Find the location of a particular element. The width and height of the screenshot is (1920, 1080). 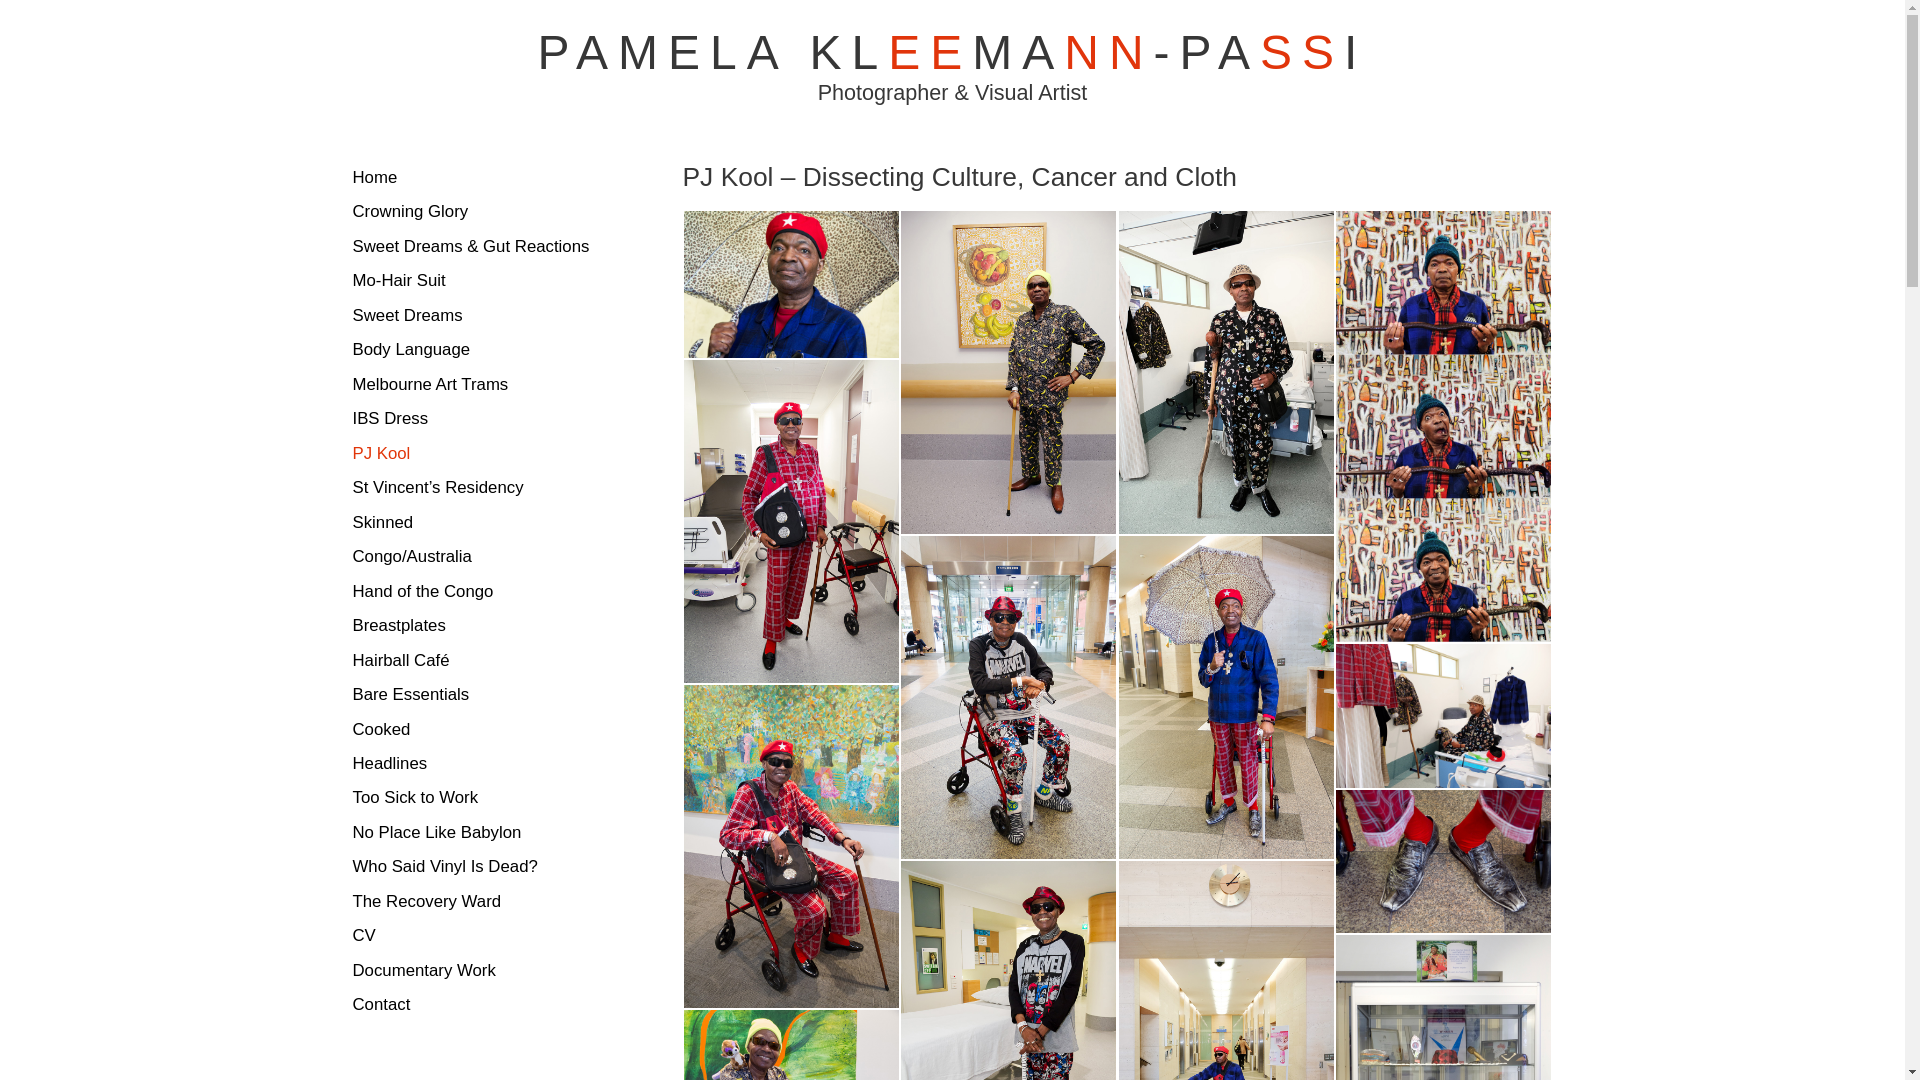

IBS Dress is located at coordinates (477, 419).